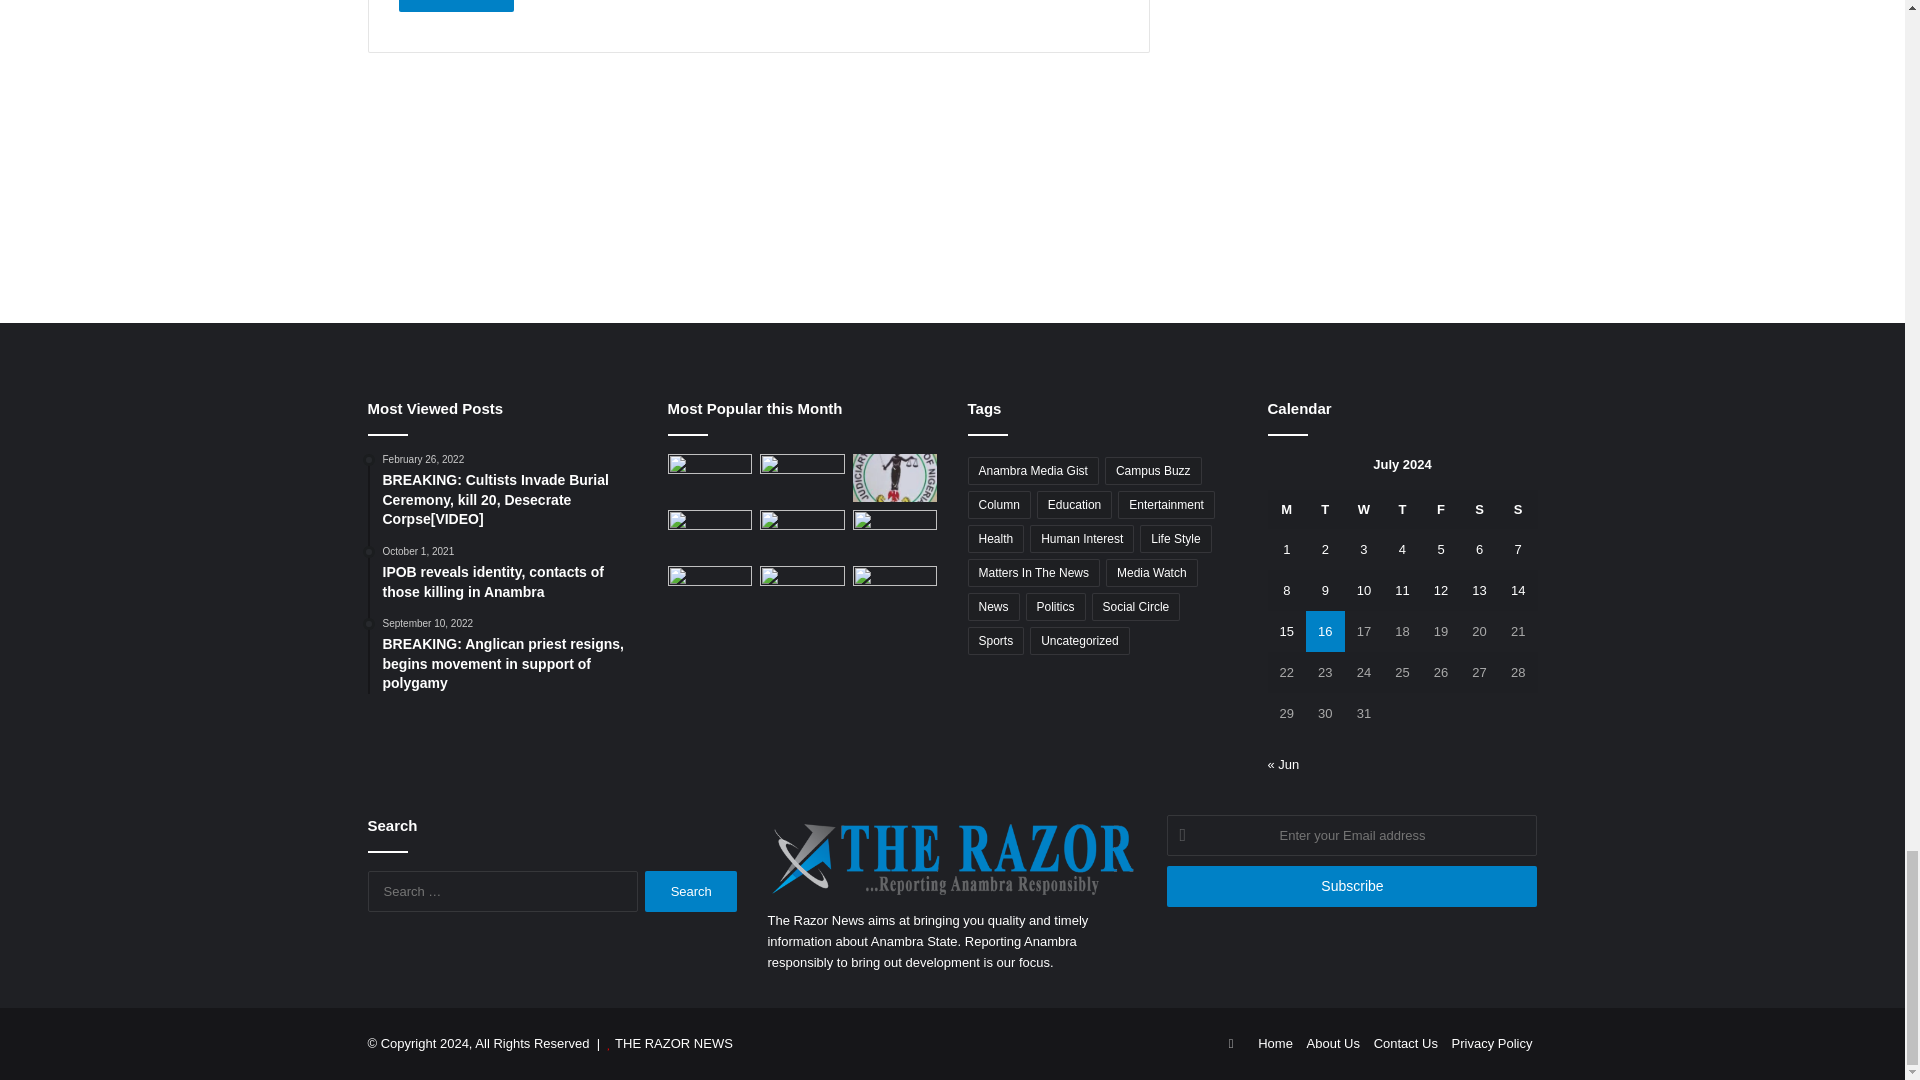  I want to click on Post Comment, so click(456, 6).